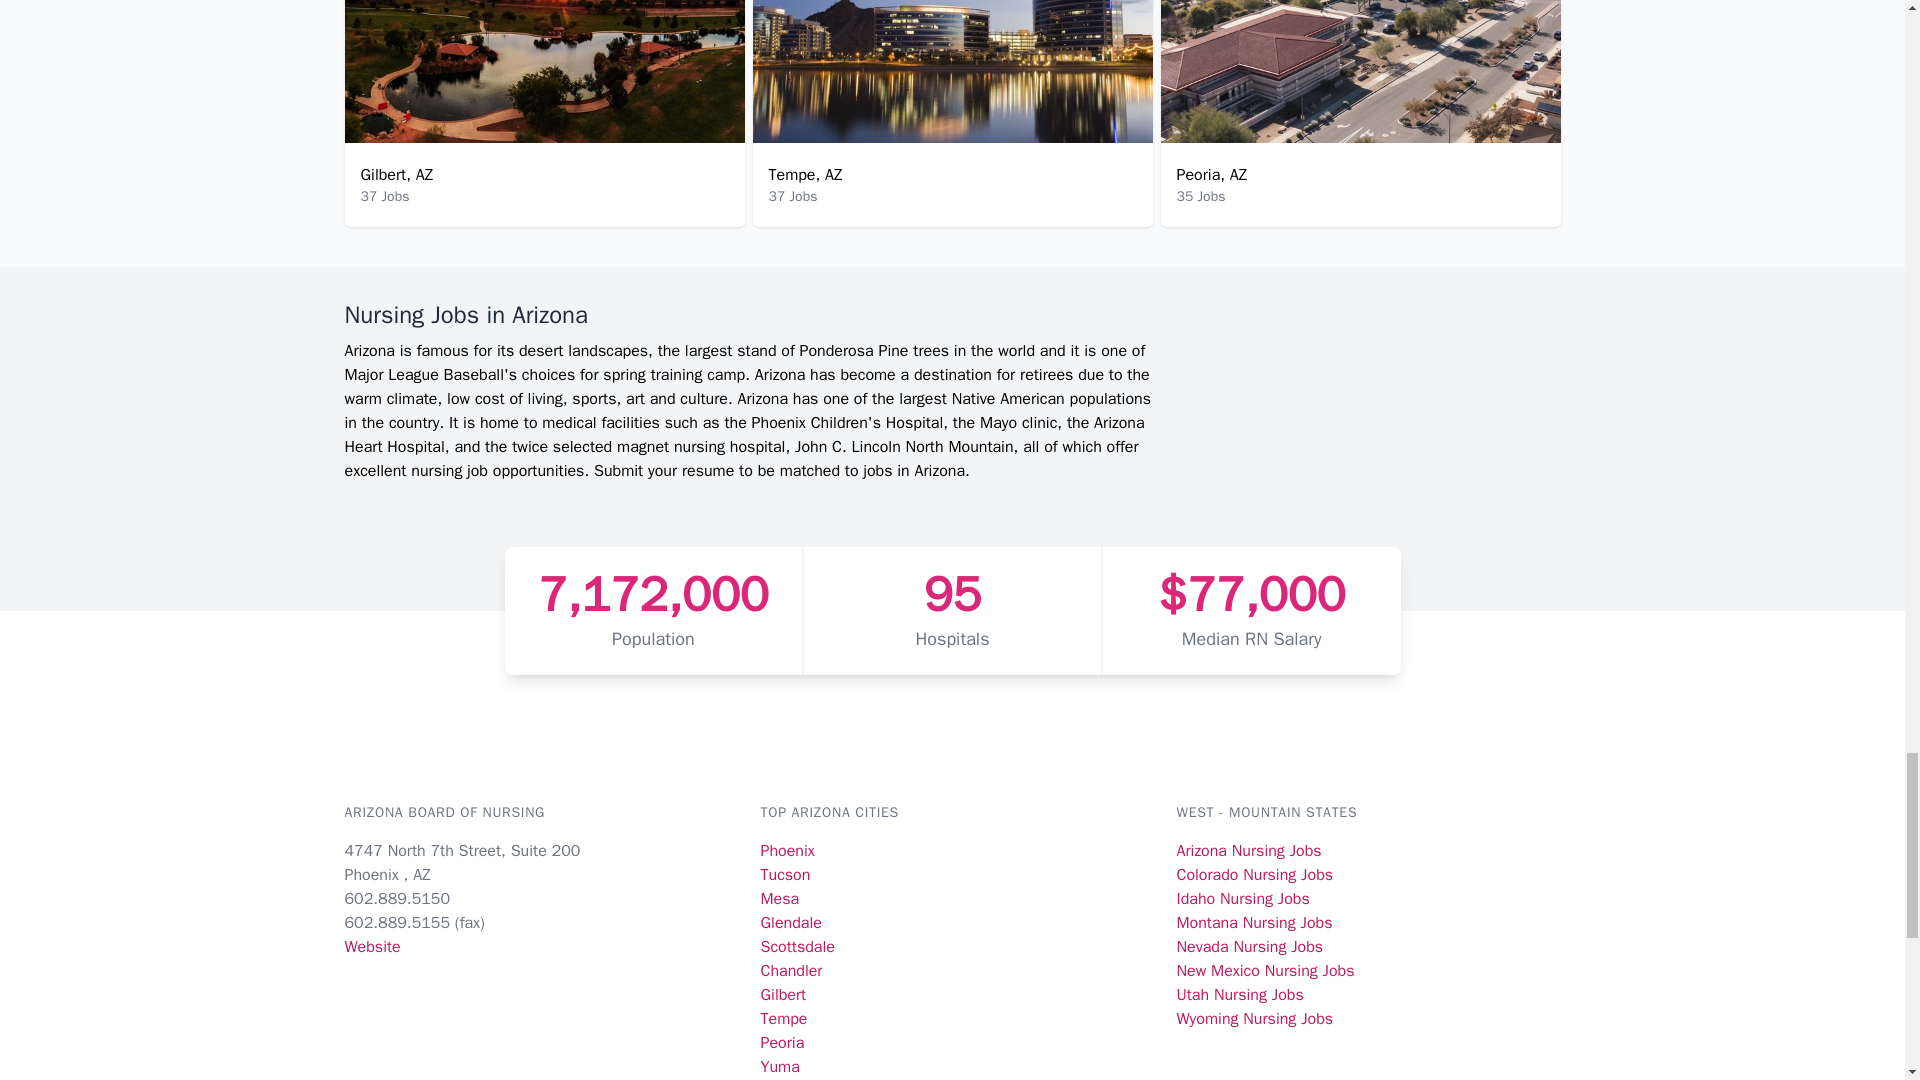  Describe the element at coordinates (783, 1018) in the screenshot. I see `Nursing jobs in Tempe` at that location.